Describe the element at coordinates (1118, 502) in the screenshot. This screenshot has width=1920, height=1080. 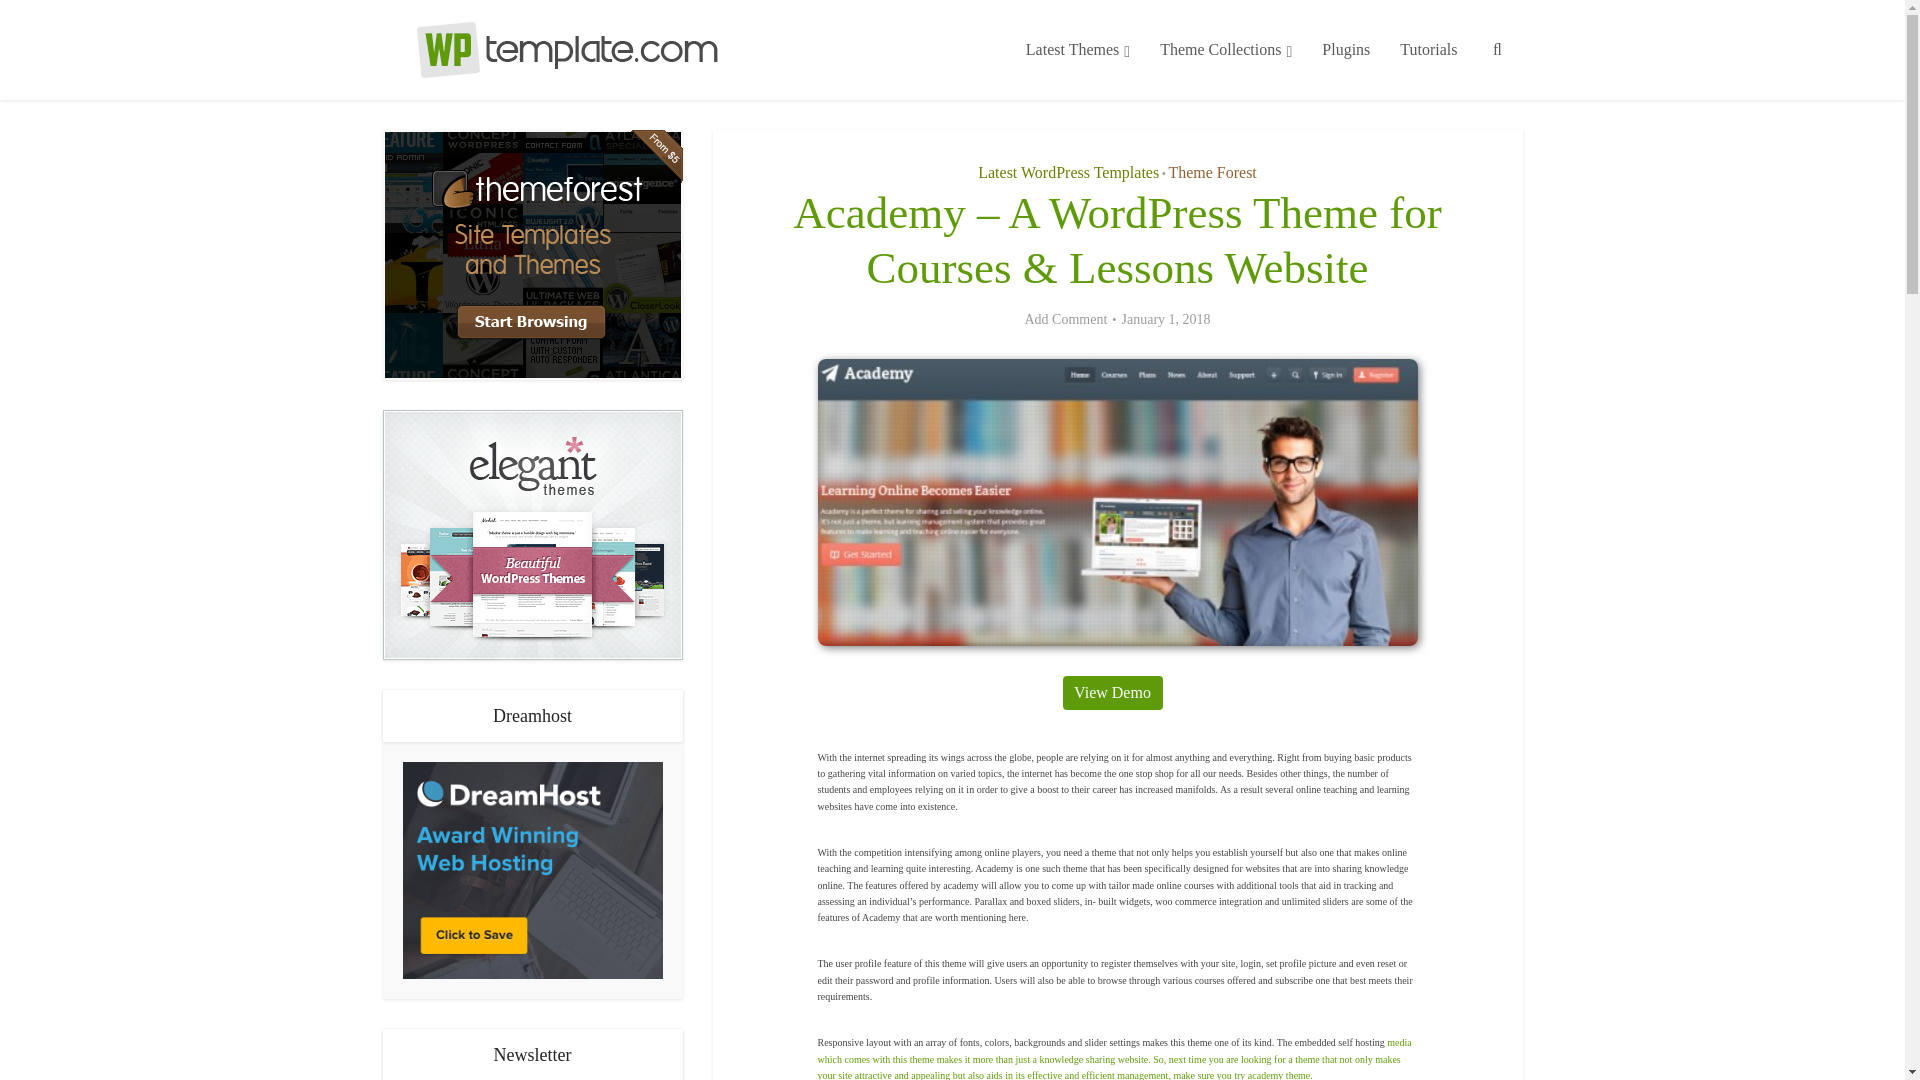
I see ` Academy` at that location.